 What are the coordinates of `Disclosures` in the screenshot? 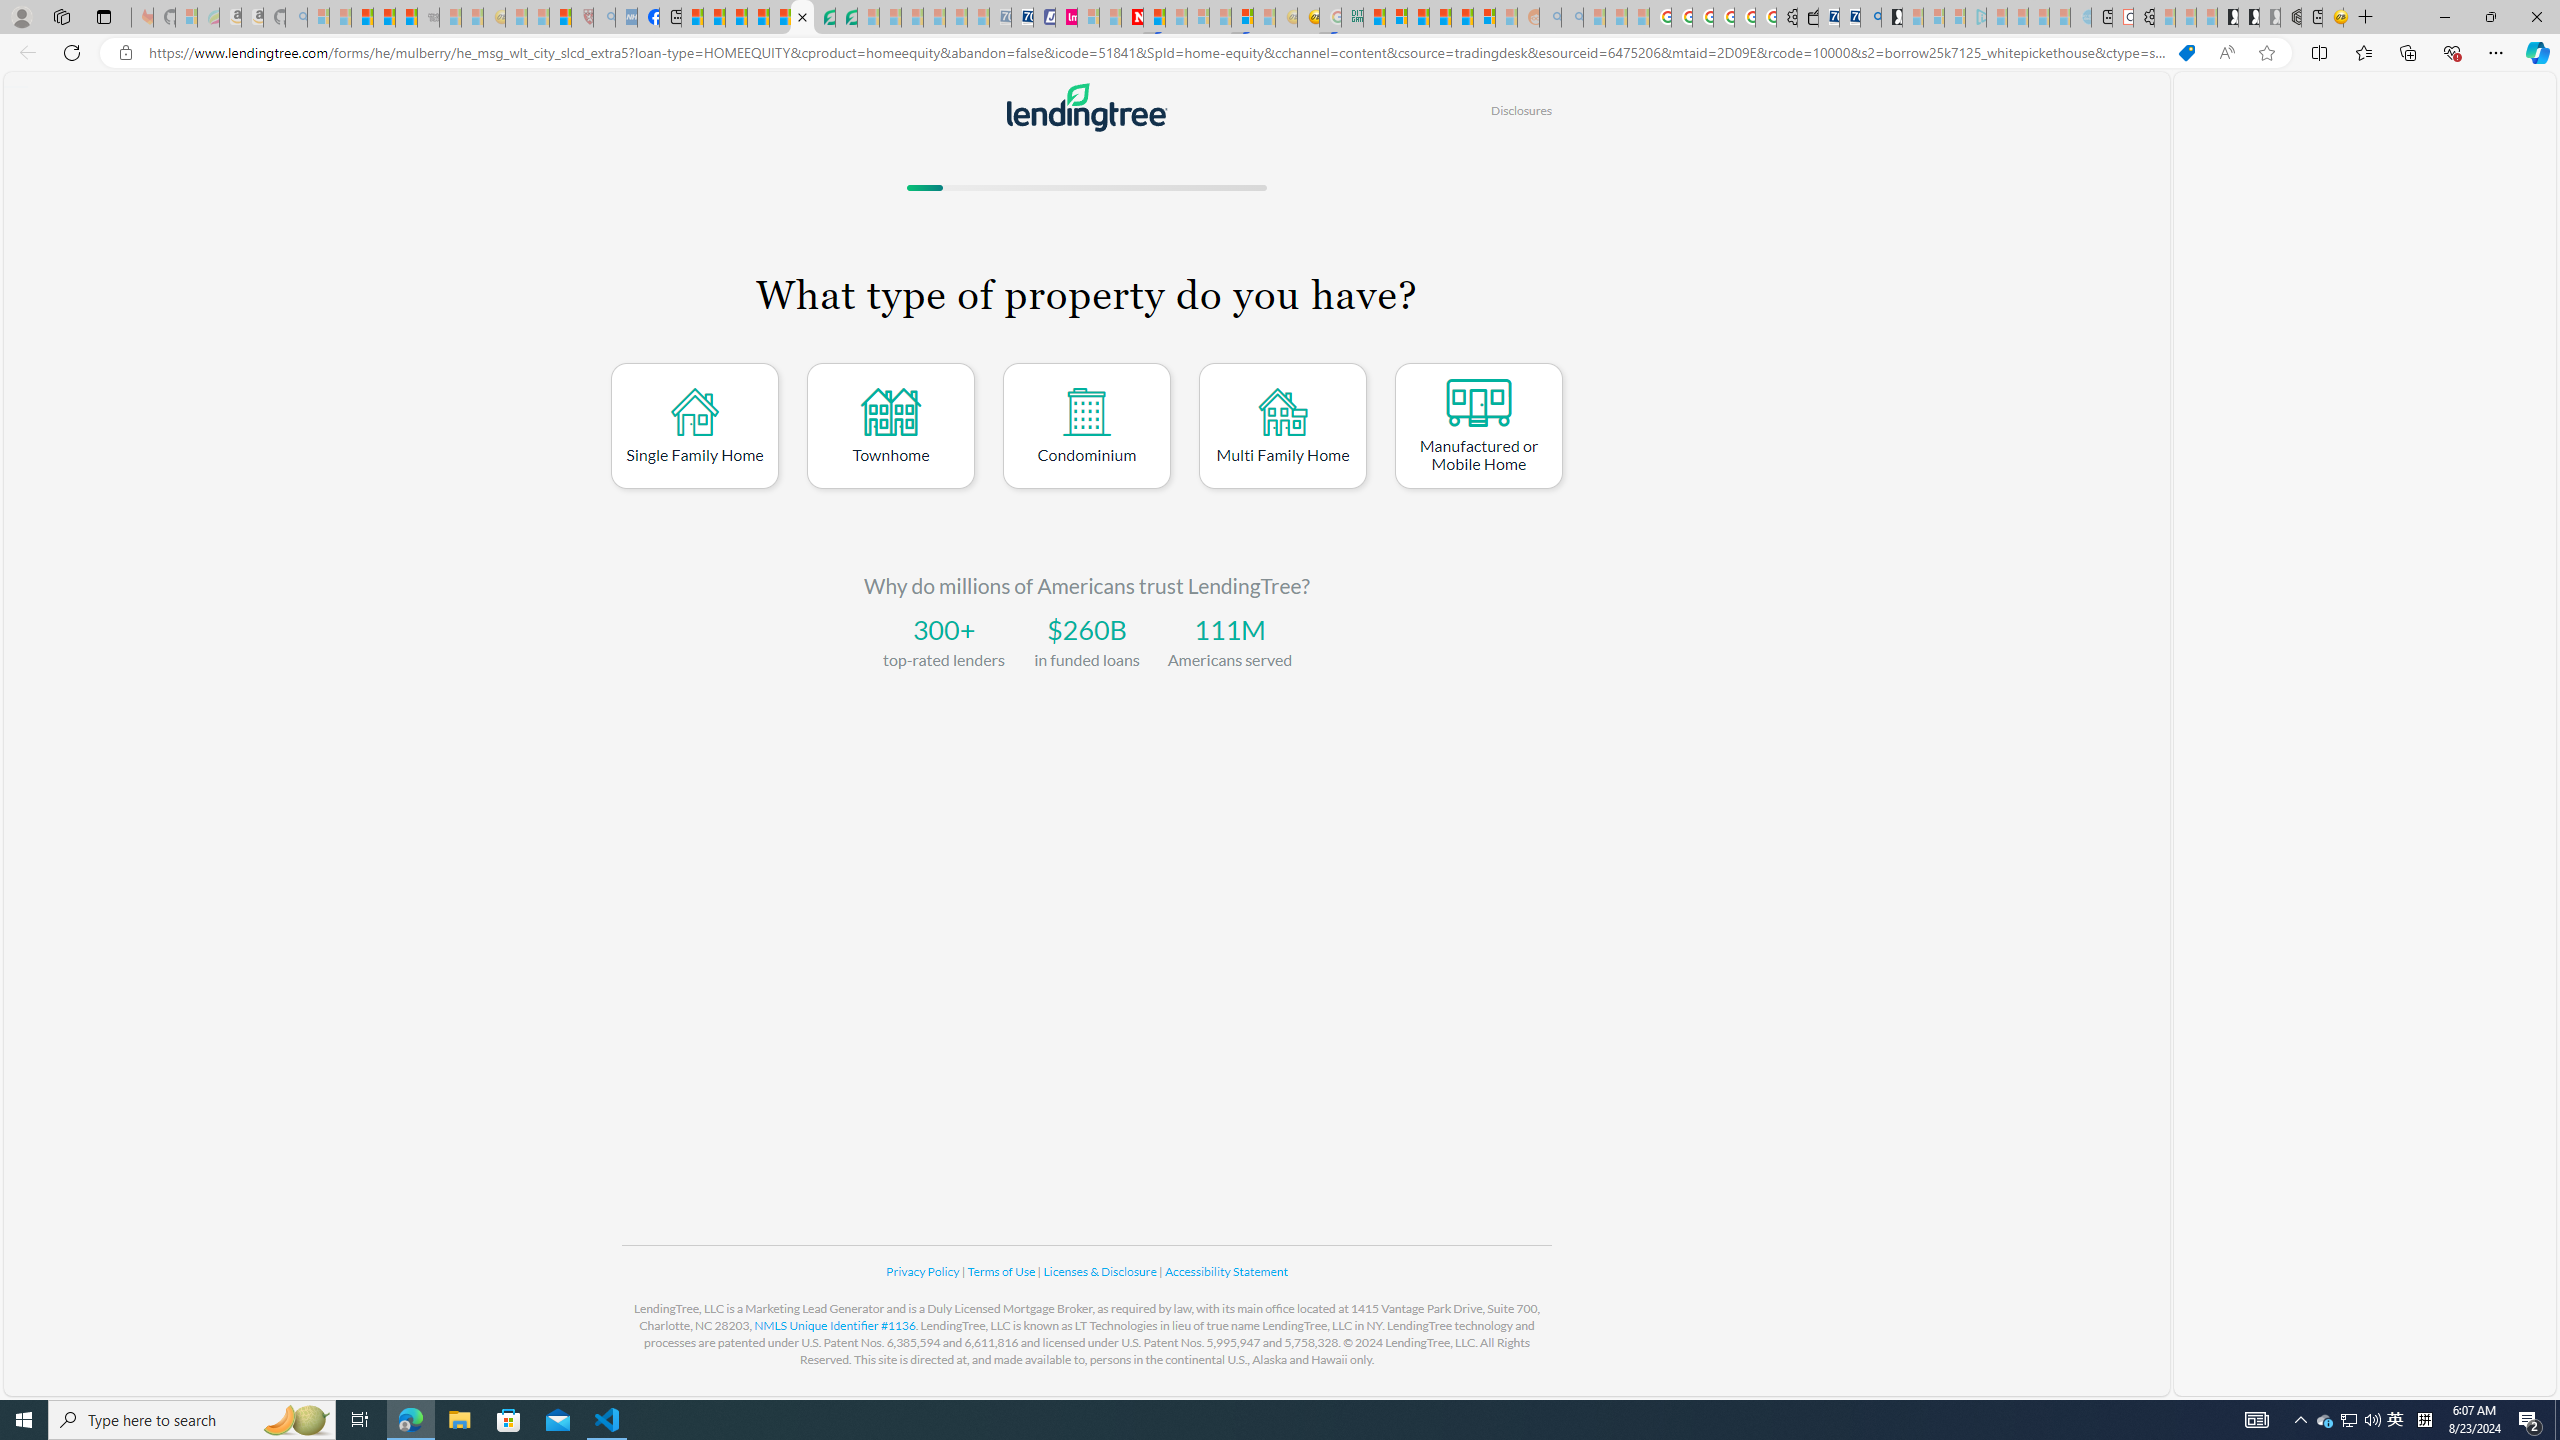 It's located at (1520, 110).